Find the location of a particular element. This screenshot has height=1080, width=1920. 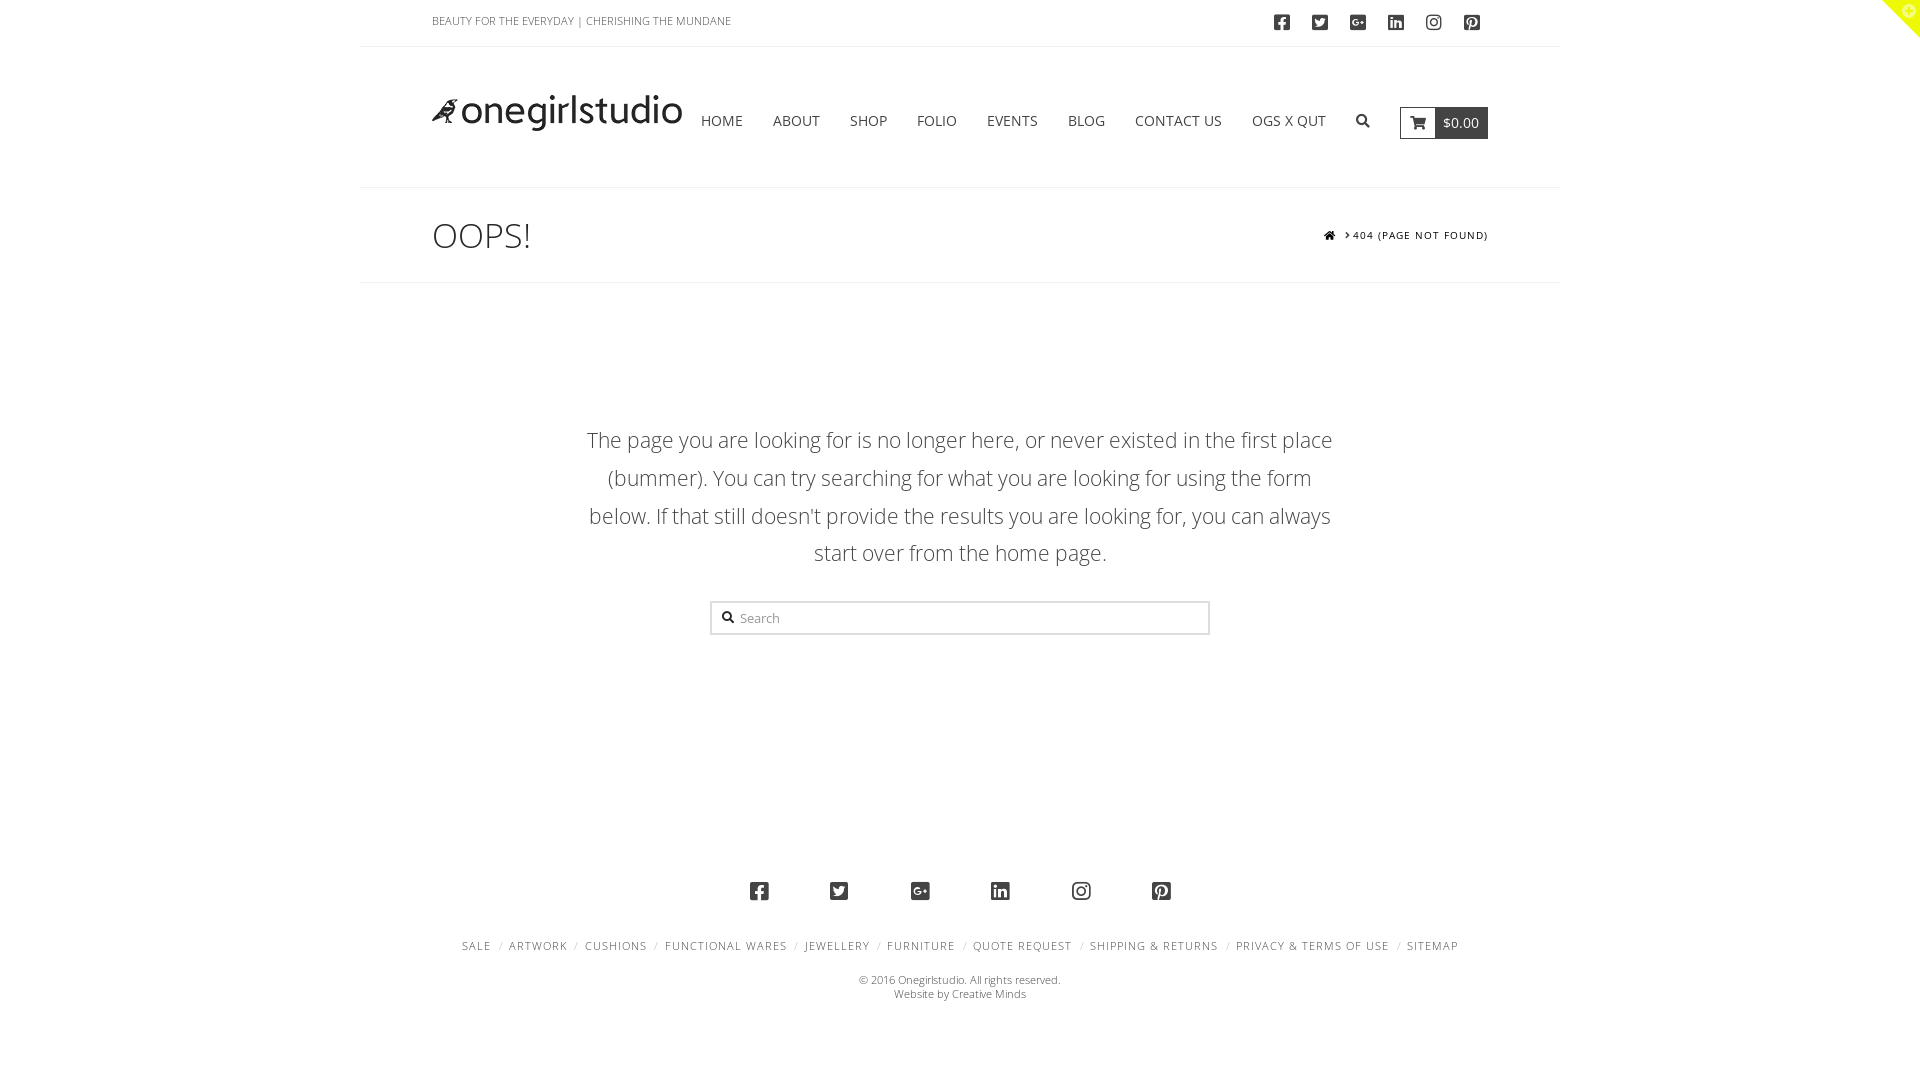

LinkedIn is located at coordinates (1000, 892).